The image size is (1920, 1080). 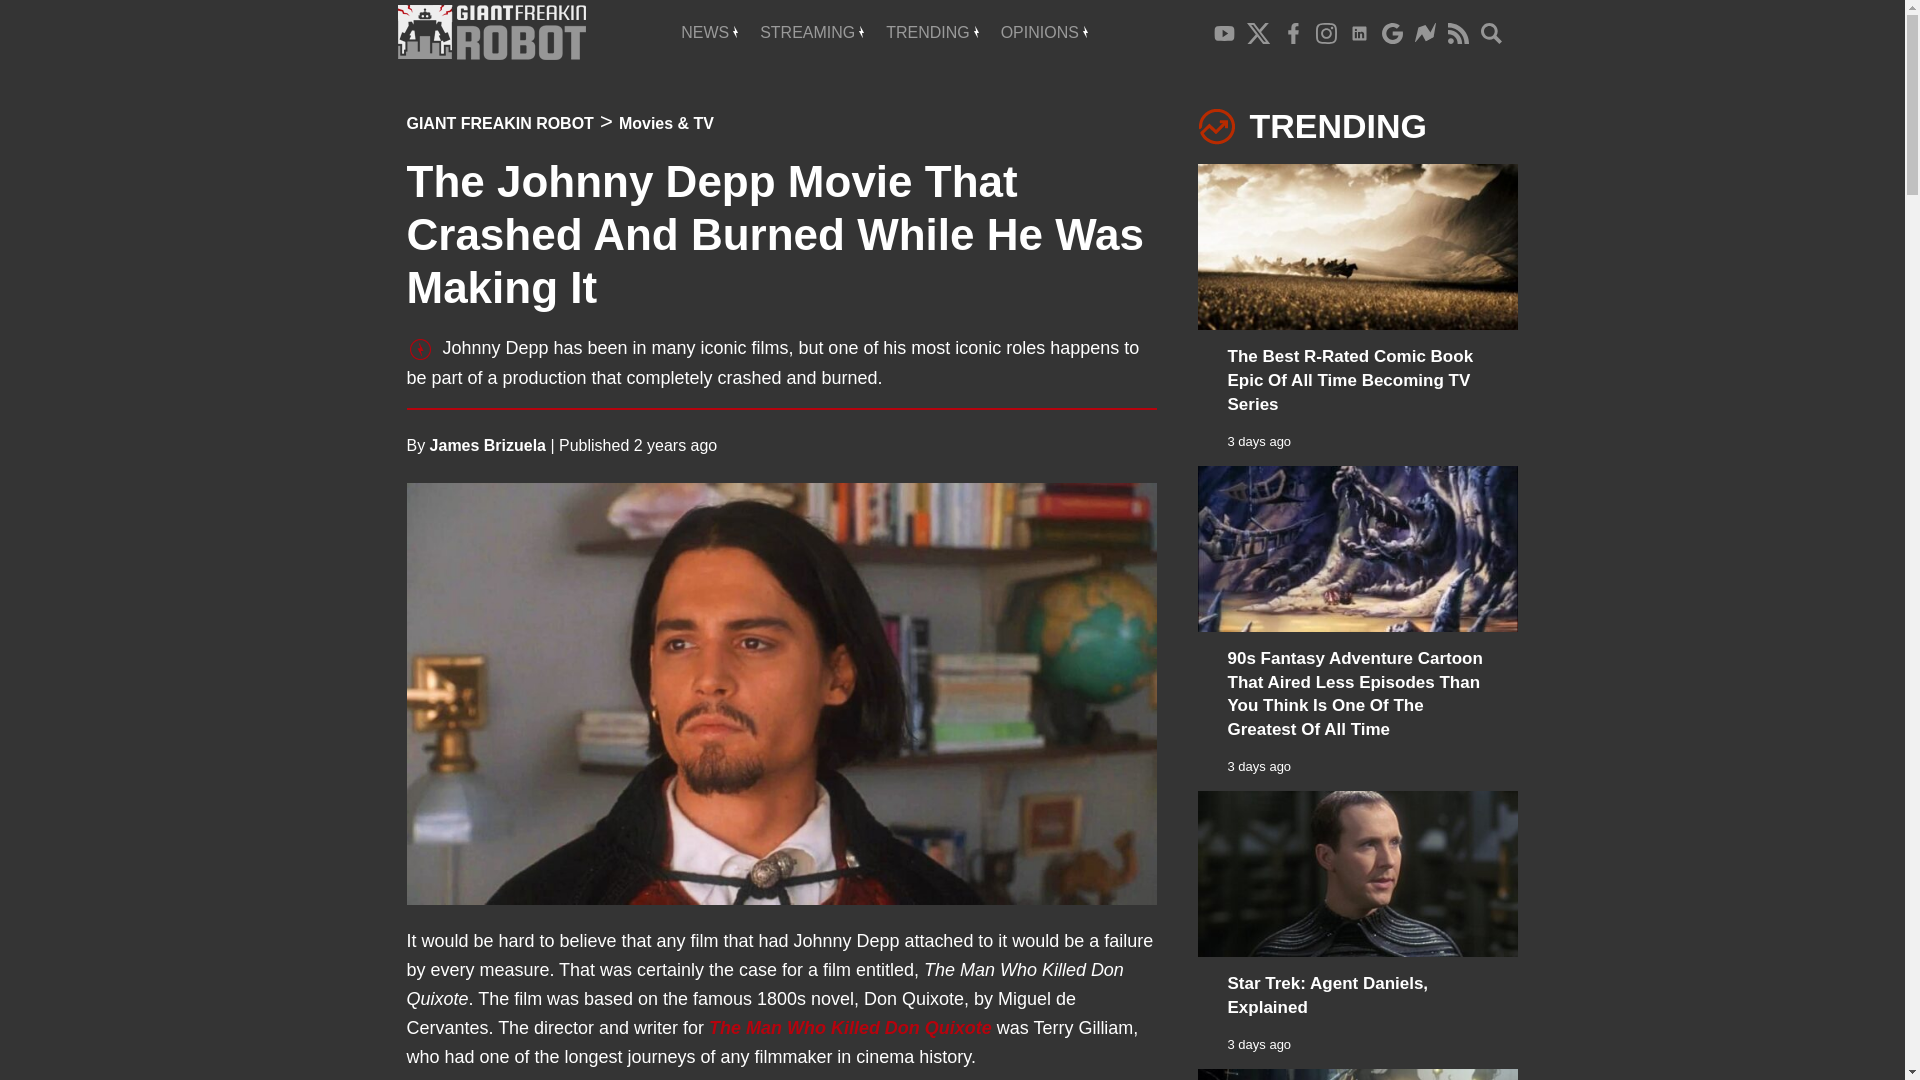 I want to click on Entertainment News, so click(x=709, y=32).